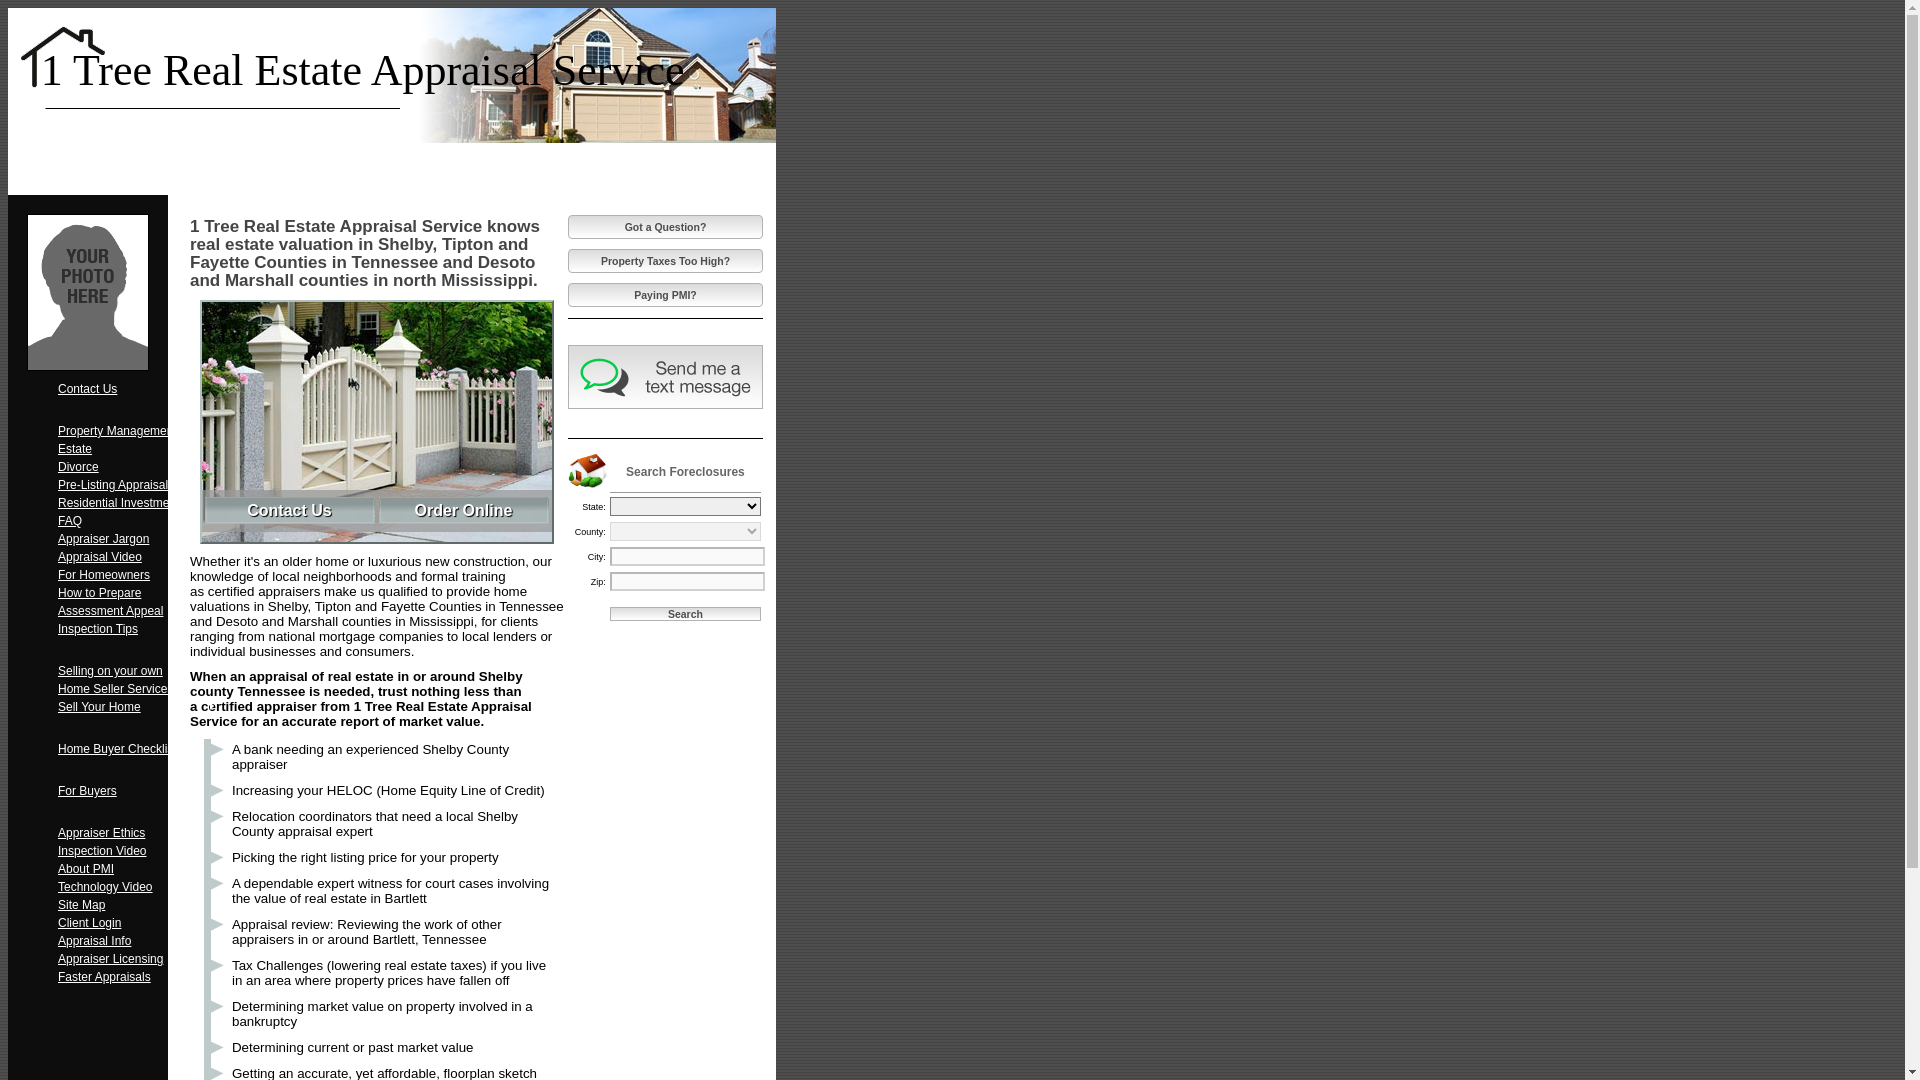  Describe the element at coordinates (666, 261) in the screenshot. I see `Property Taxes Too High?` at that location.